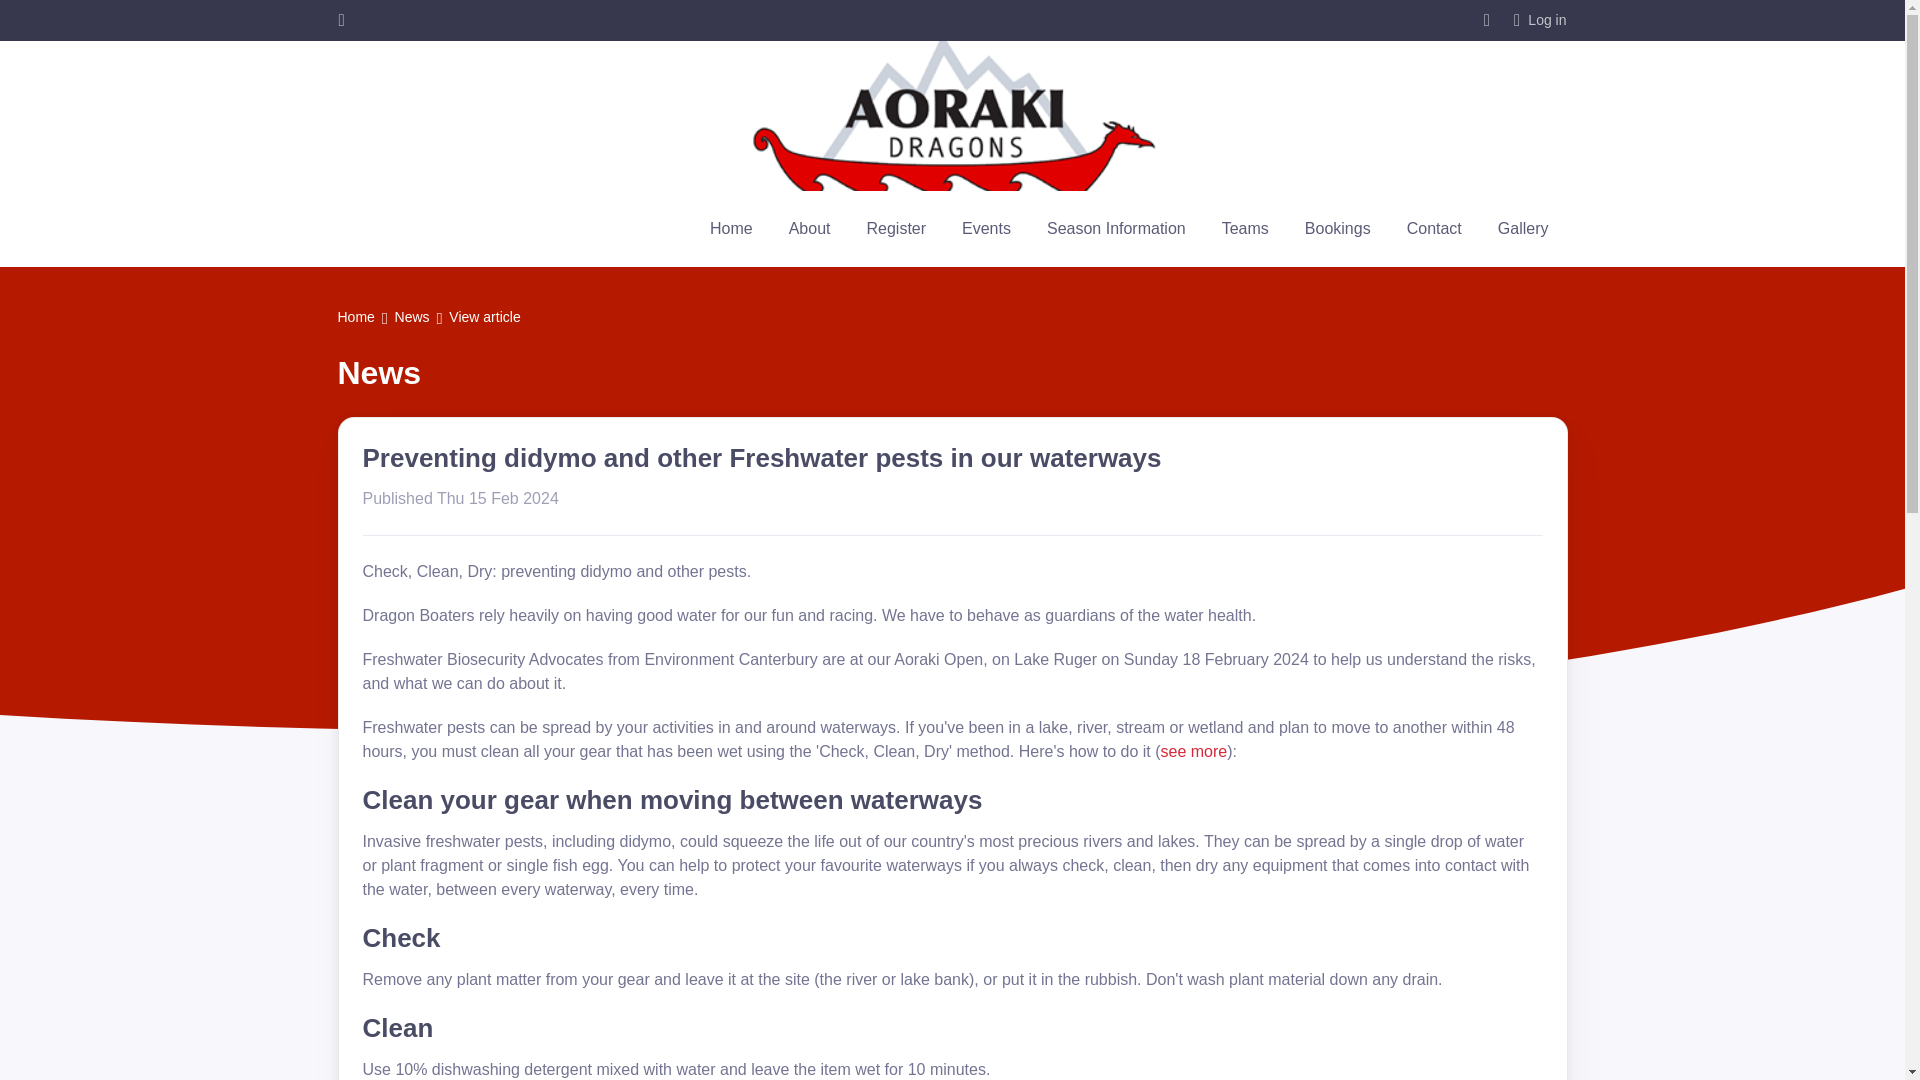 This screenshot has width=1920, height=1080. I want to click on Teams, so click(1244, 228).